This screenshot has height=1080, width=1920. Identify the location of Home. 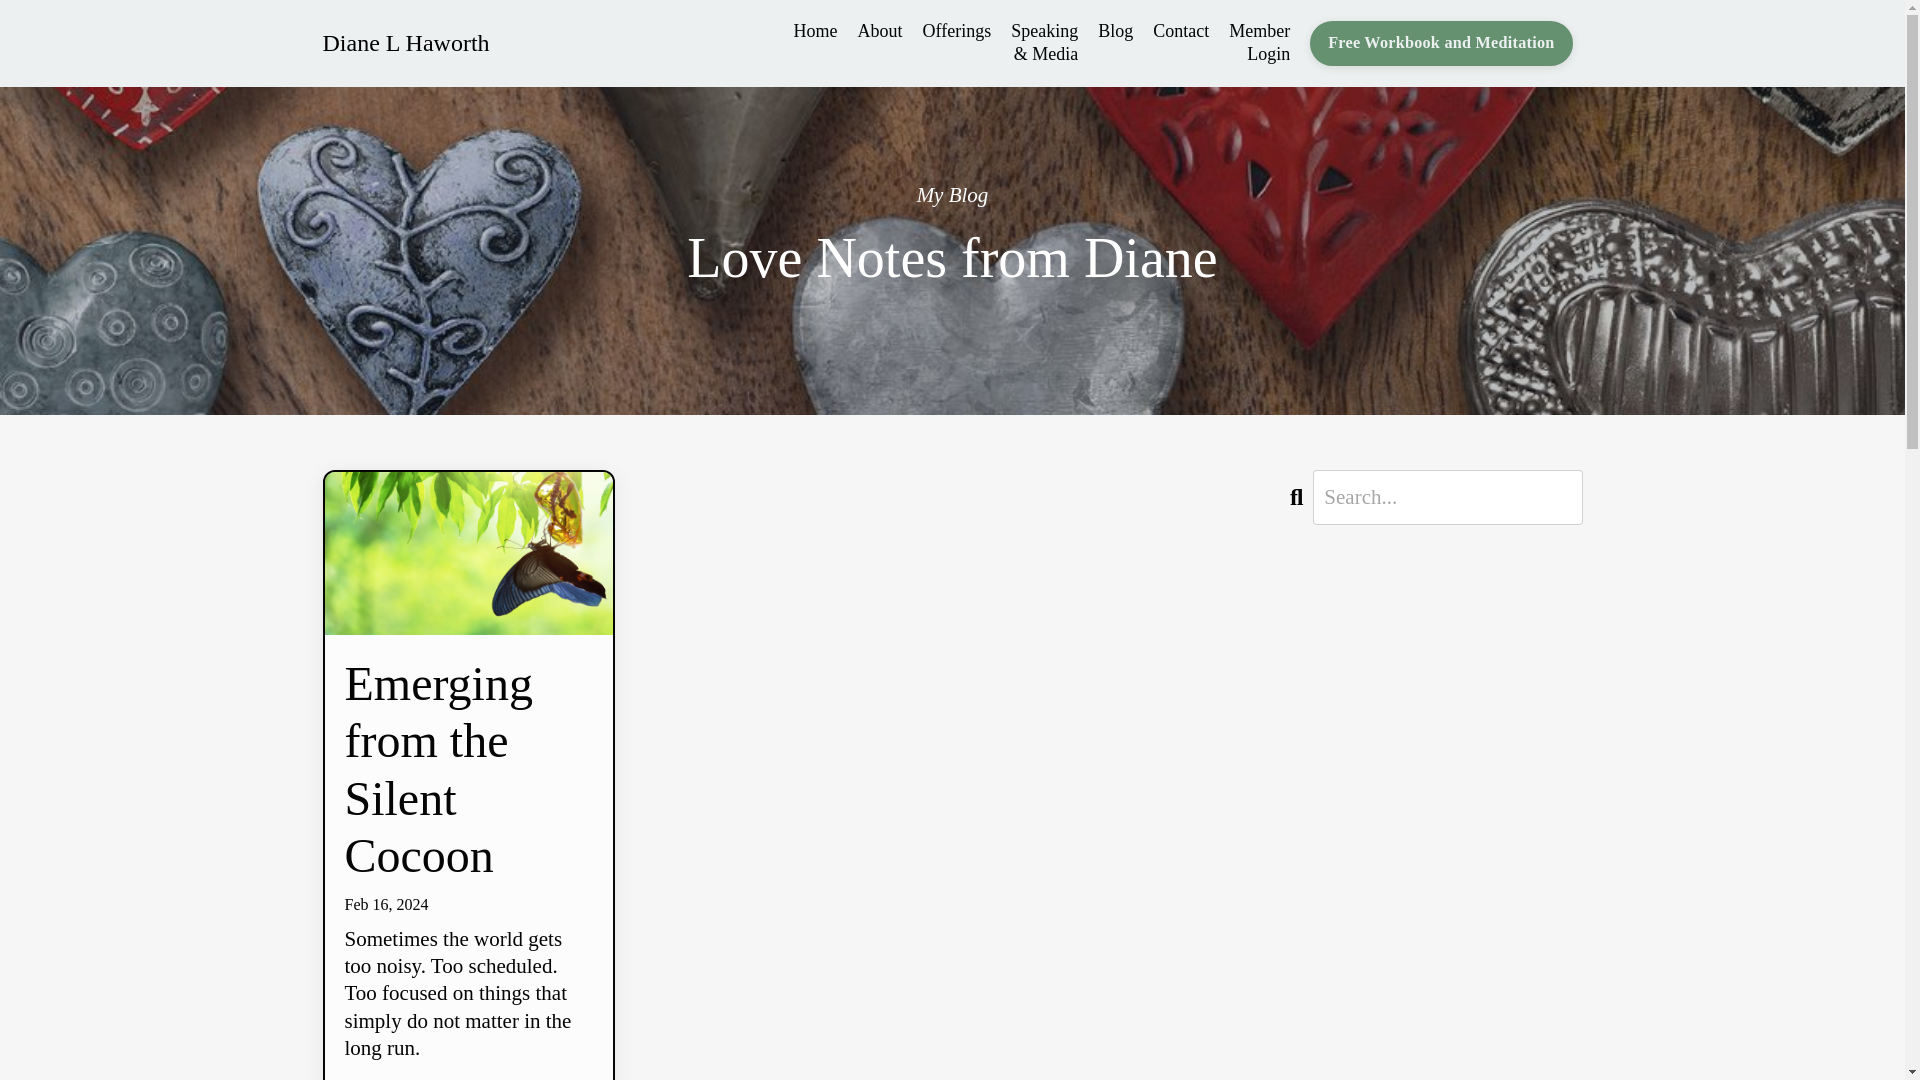
(816, 43).